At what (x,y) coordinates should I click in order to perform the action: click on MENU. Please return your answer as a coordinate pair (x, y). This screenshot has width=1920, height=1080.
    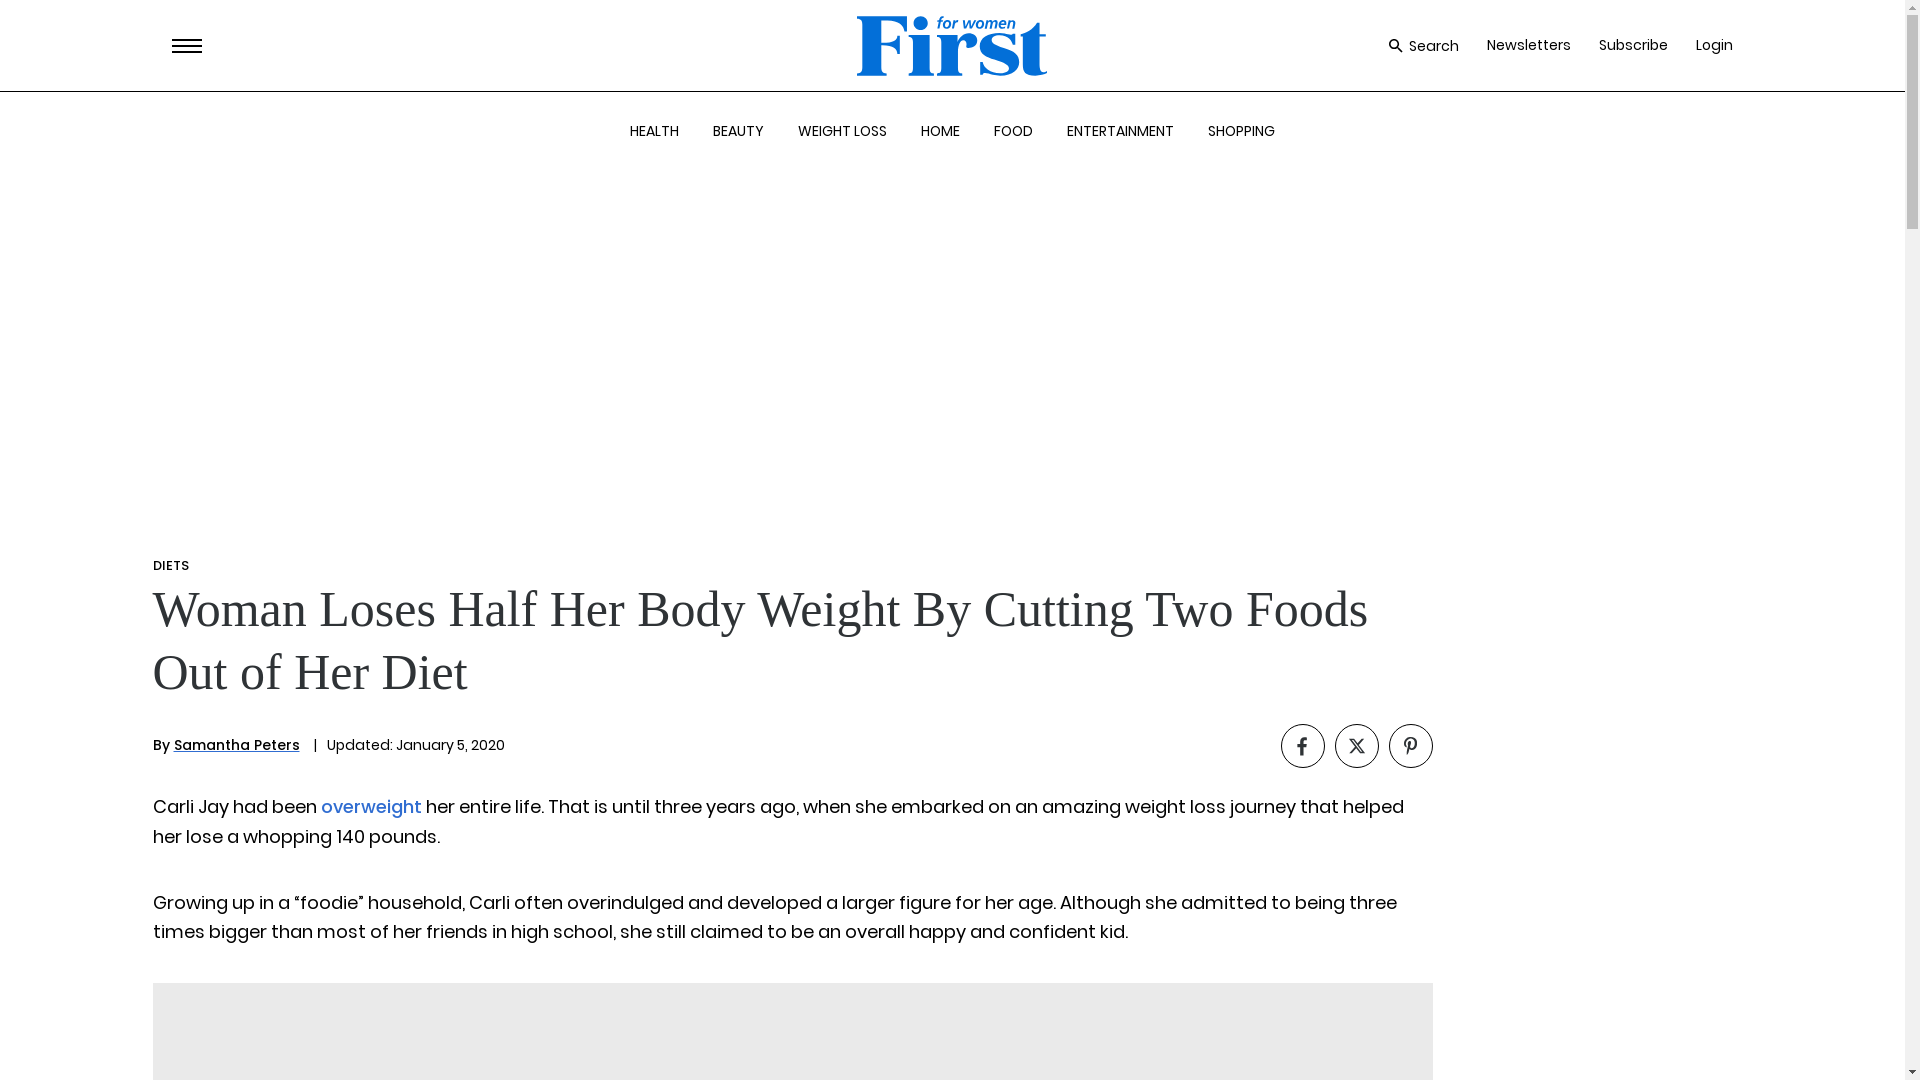
    Looking at the image, I should click on (186, 46).